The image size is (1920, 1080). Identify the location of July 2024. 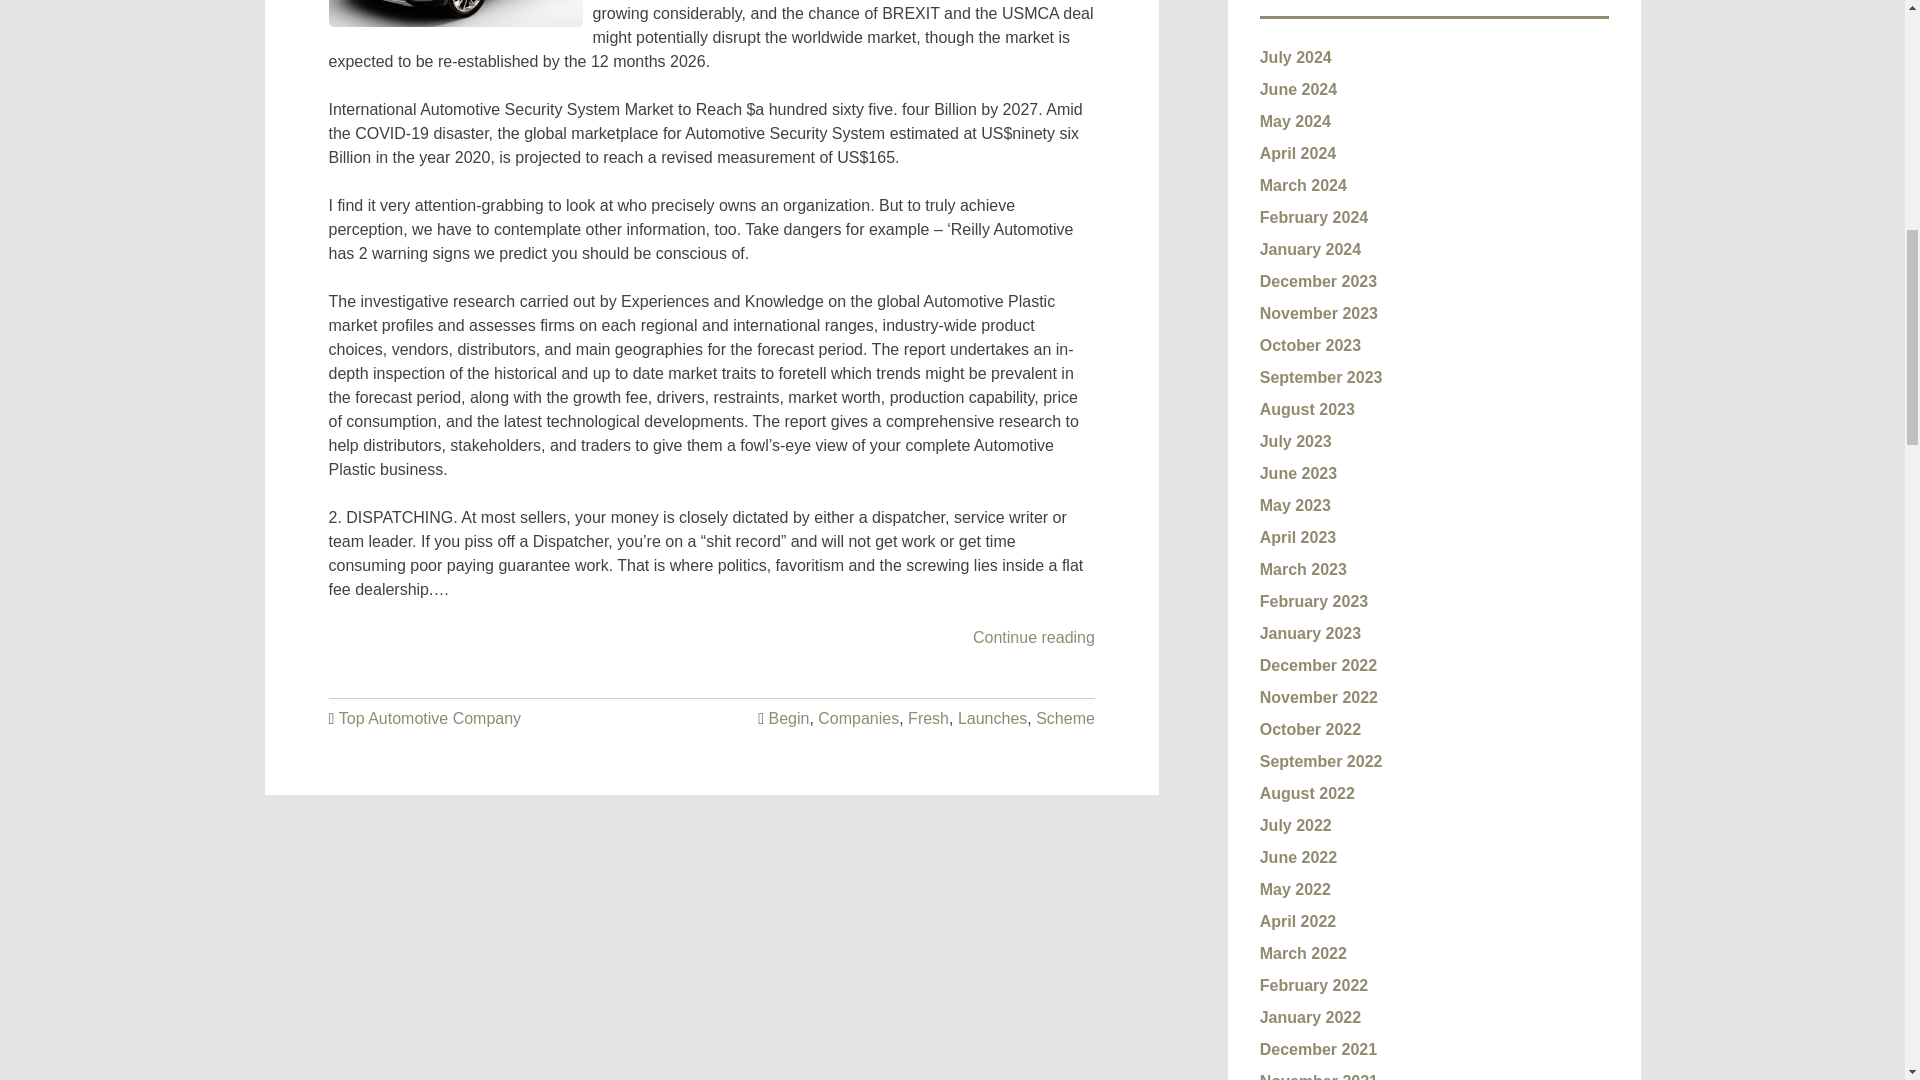
(1296, 56).